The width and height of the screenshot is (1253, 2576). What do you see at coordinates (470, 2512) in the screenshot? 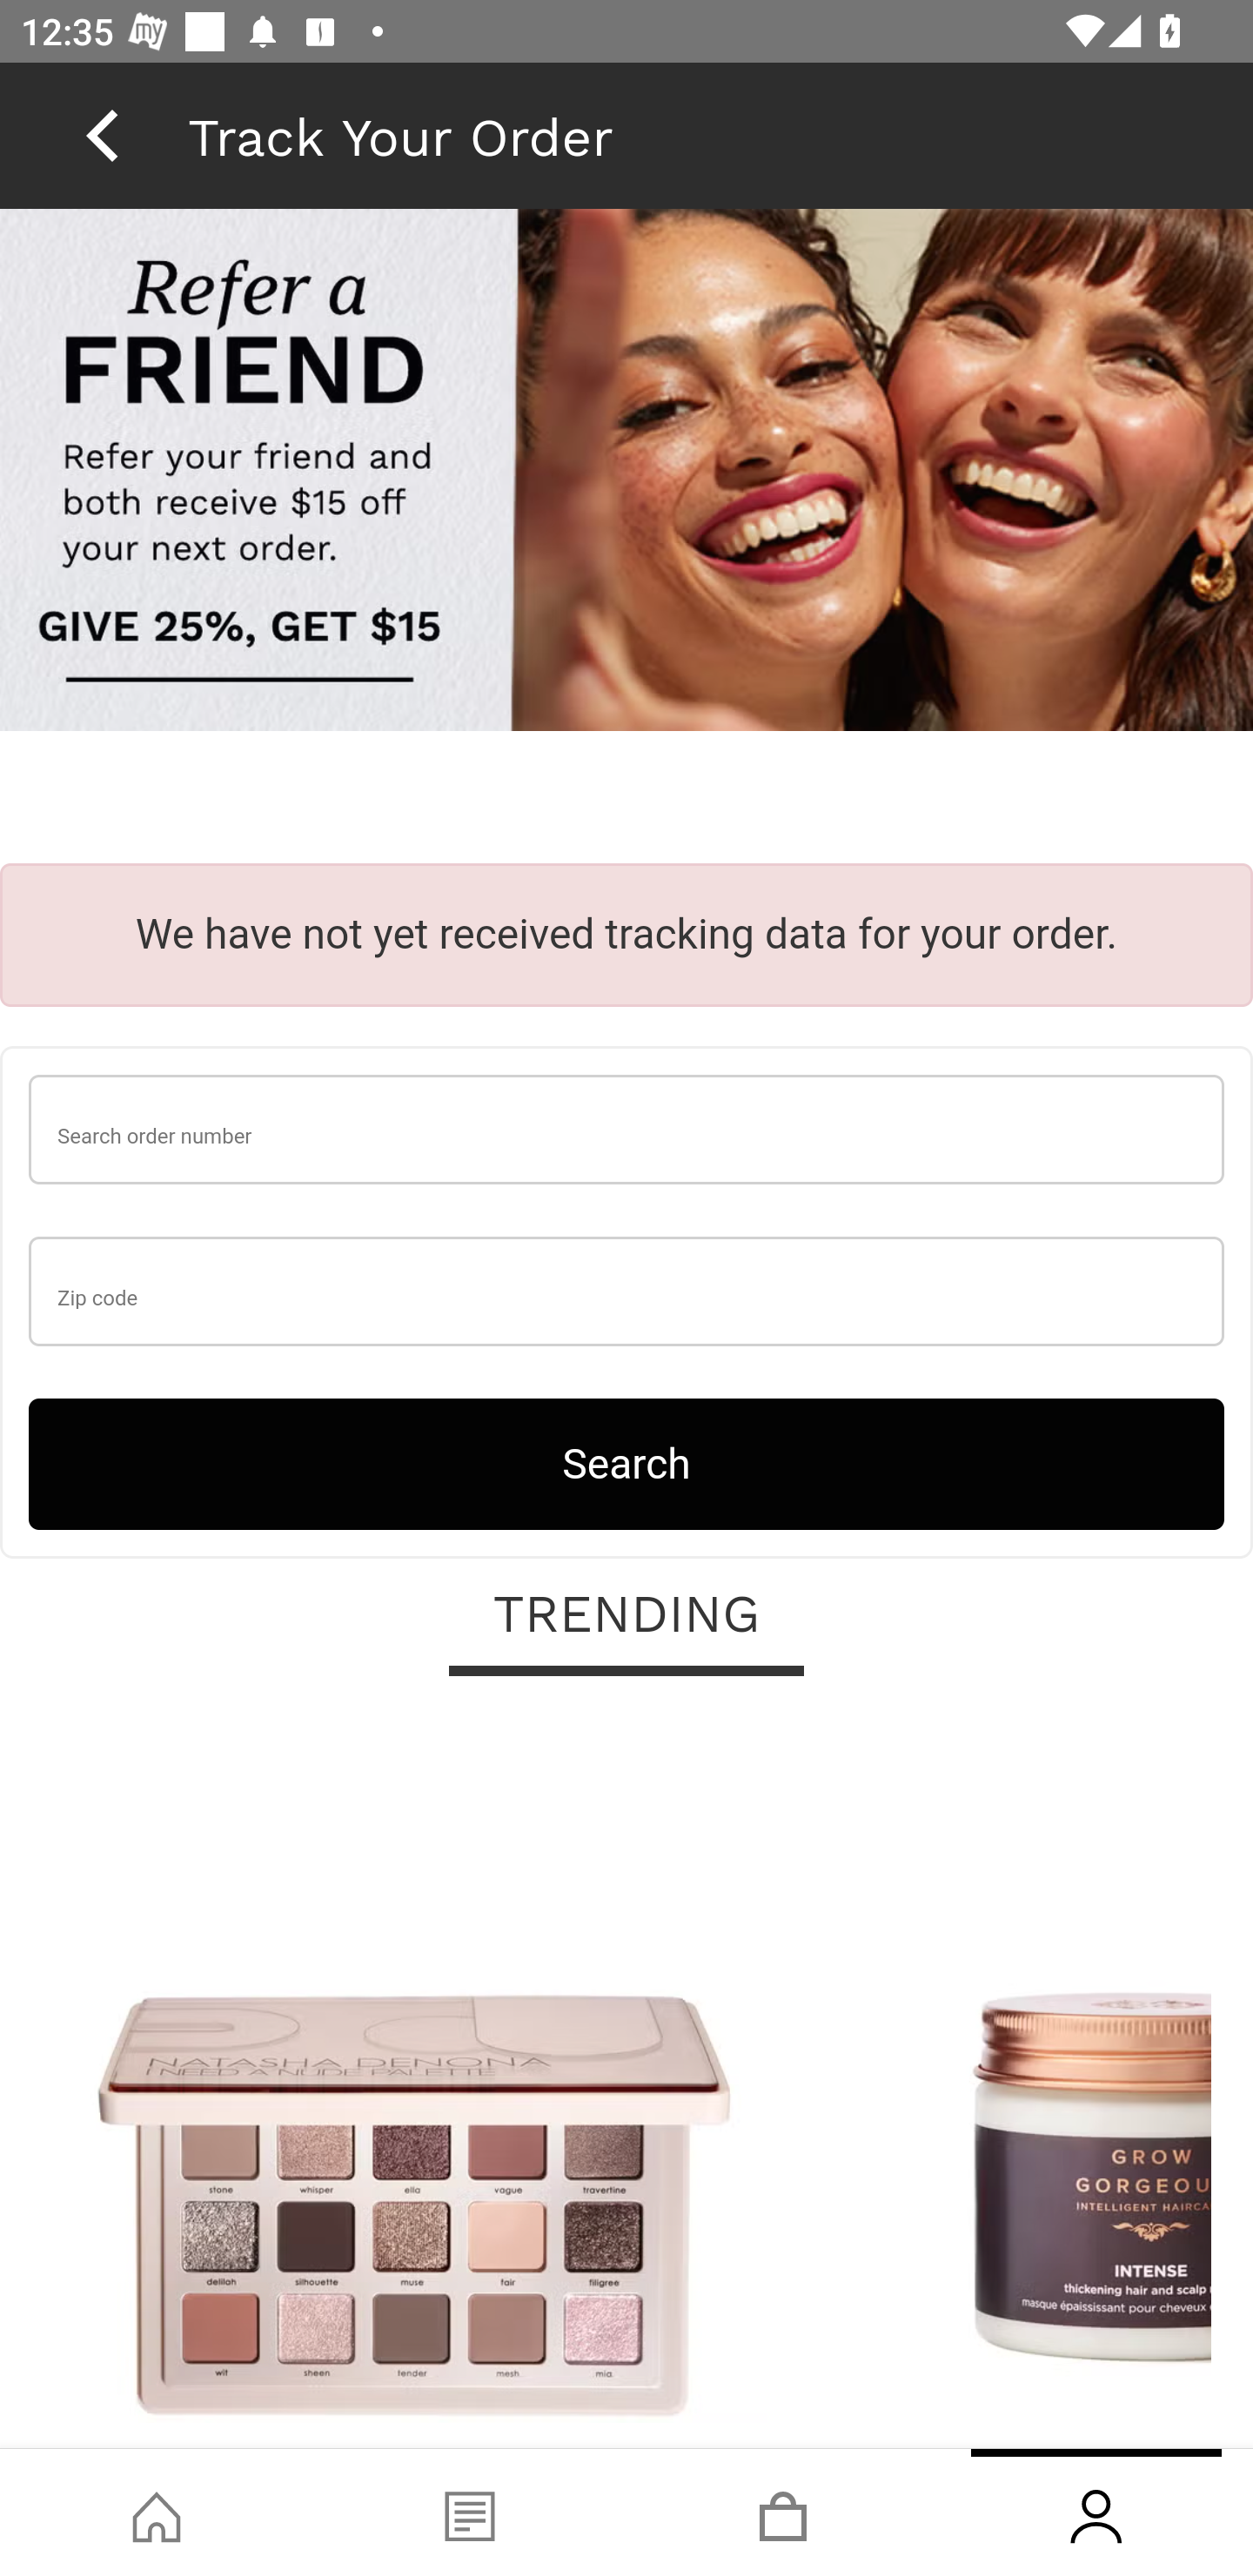
I see `Blog, tab, 2 of 4` at bounding box center [470, 2512].